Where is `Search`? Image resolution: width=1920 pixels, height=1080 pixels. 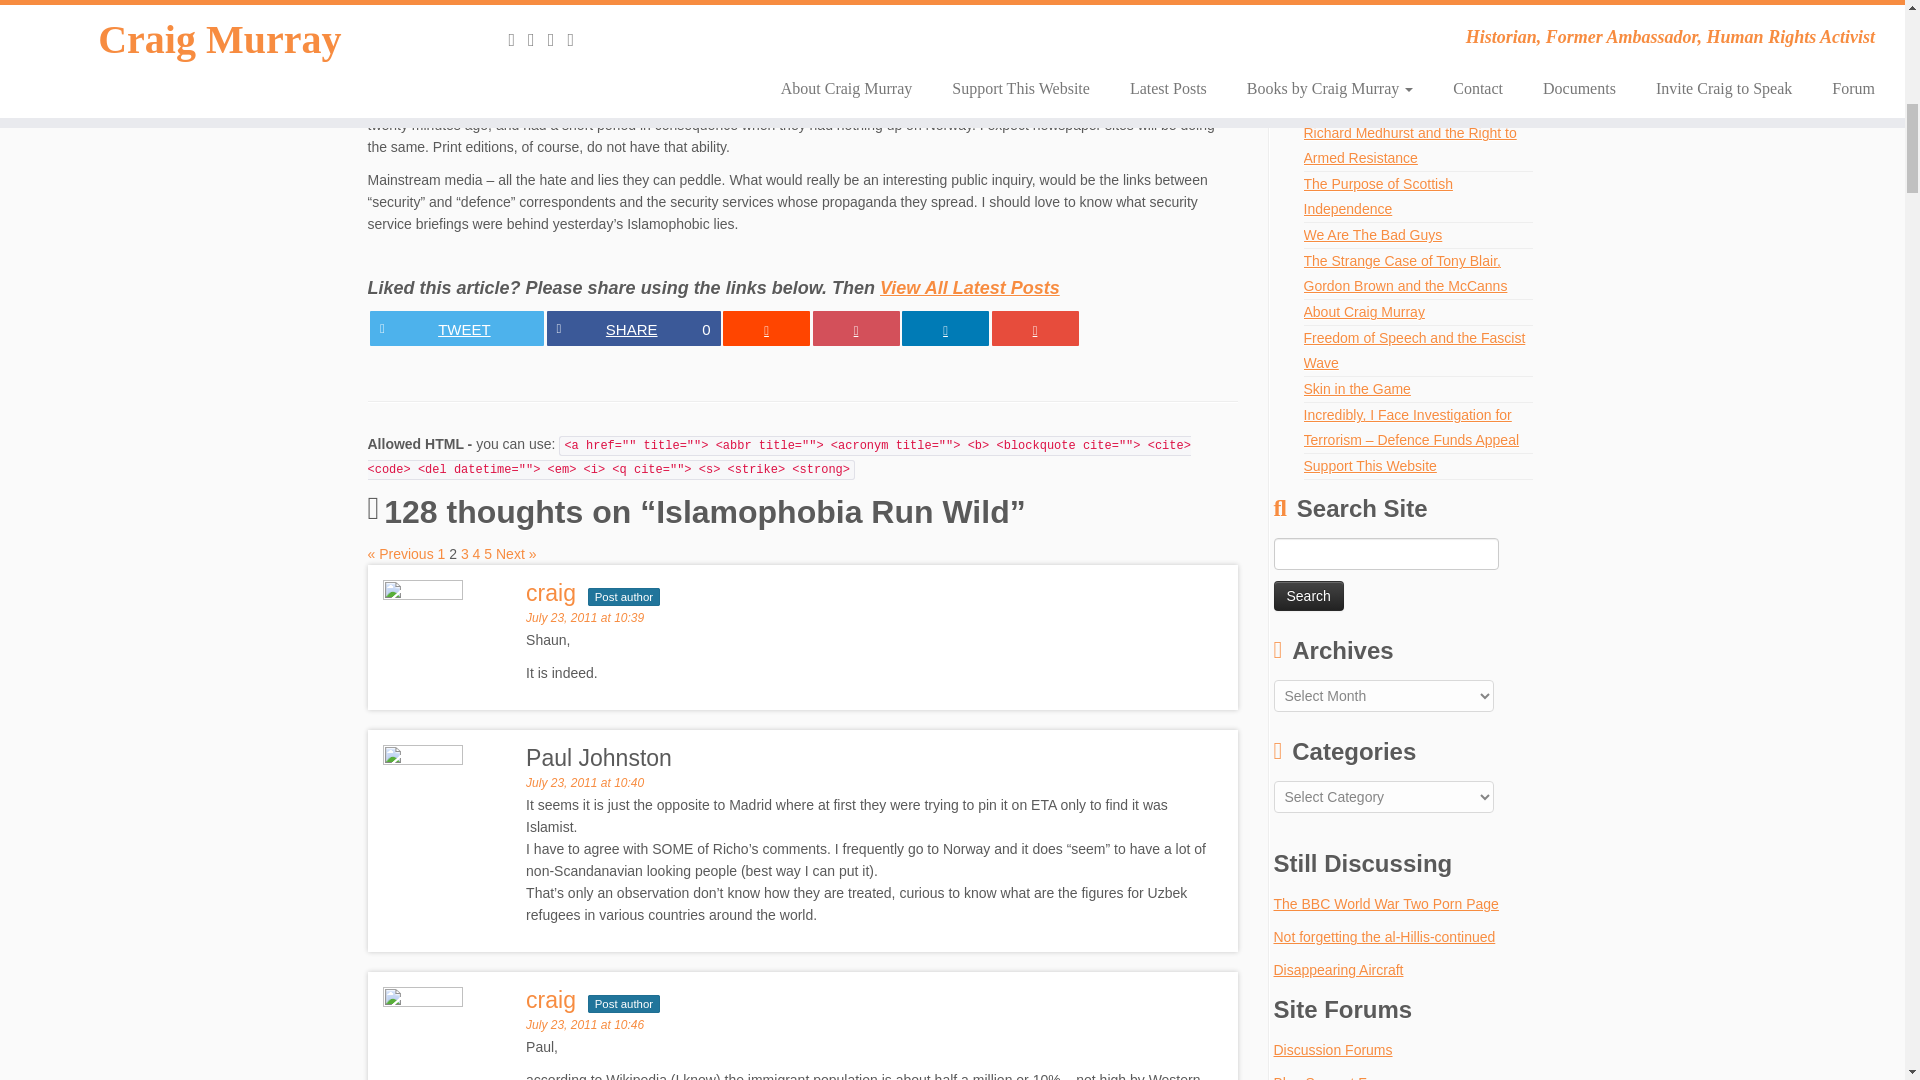 Search is located at coordinates (551, 592).